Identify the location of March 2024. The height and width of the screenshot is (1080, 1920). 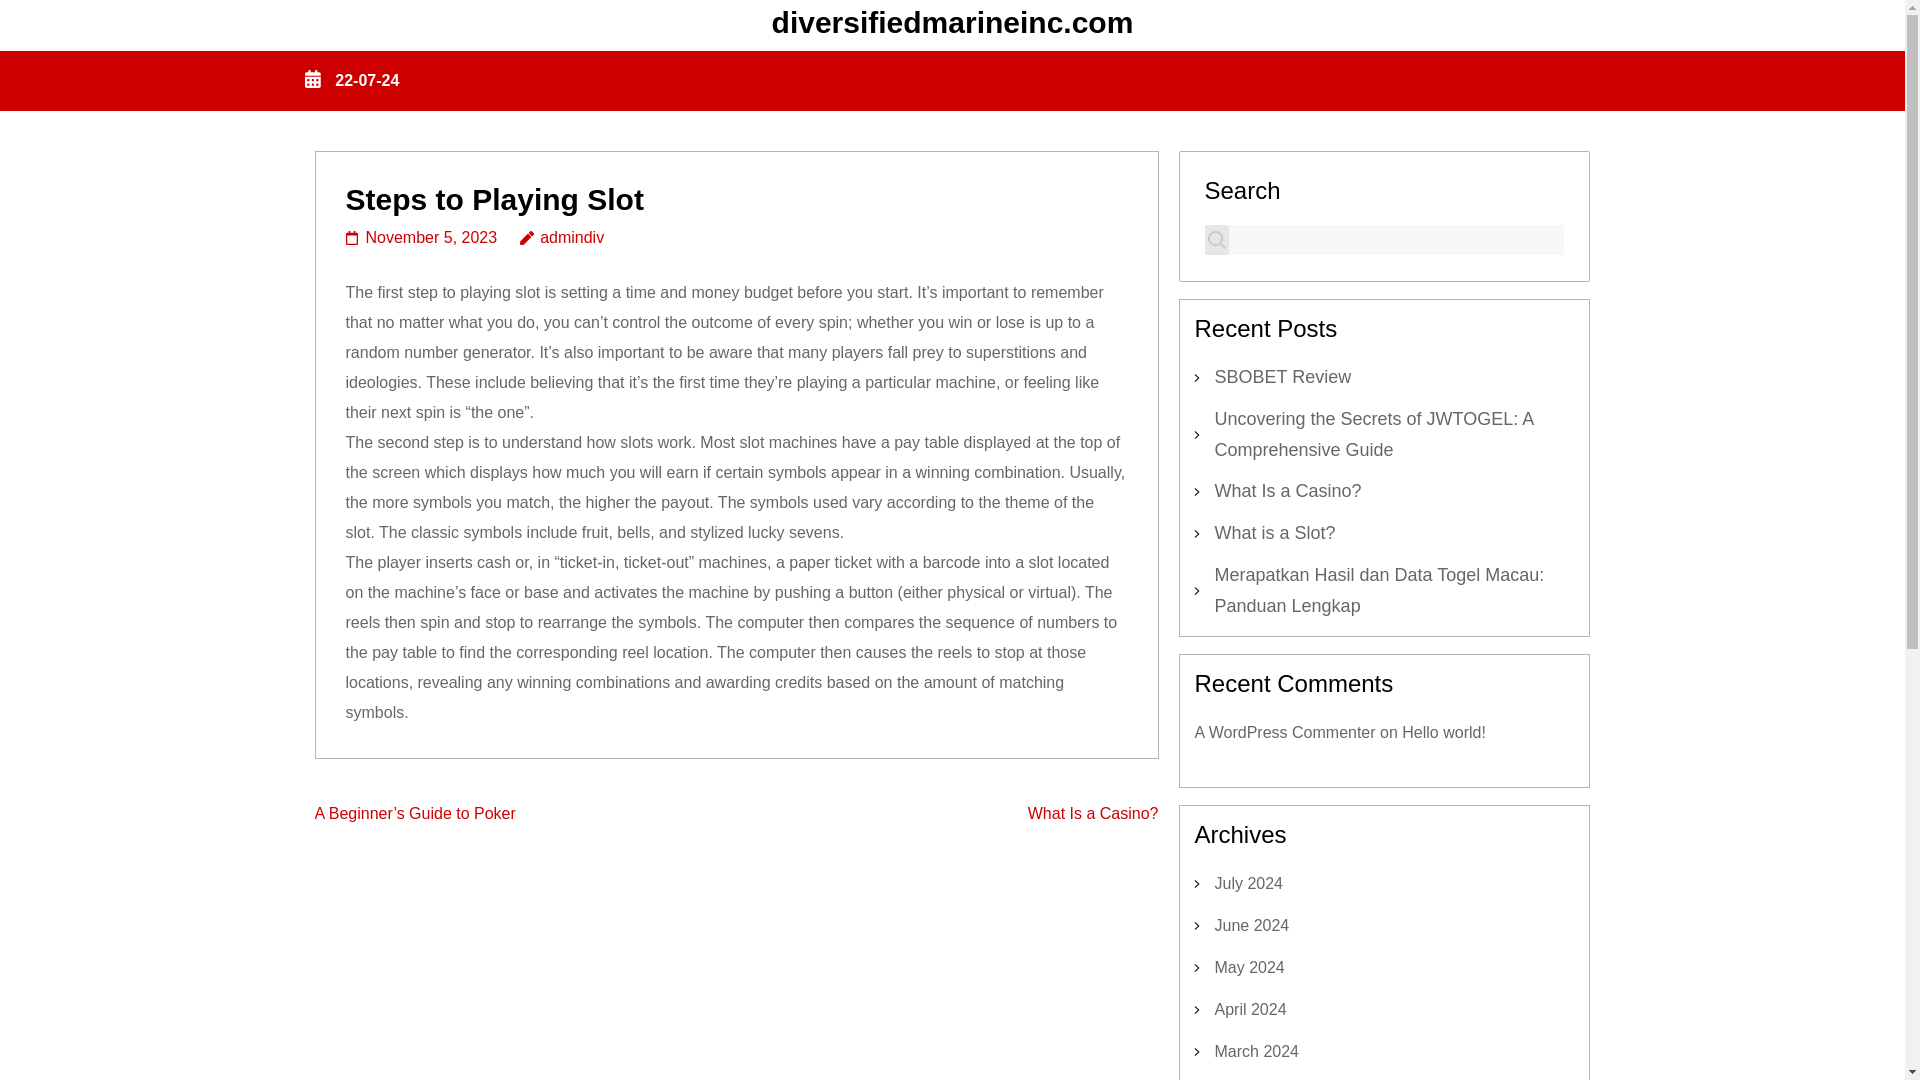
(1256, 1051).